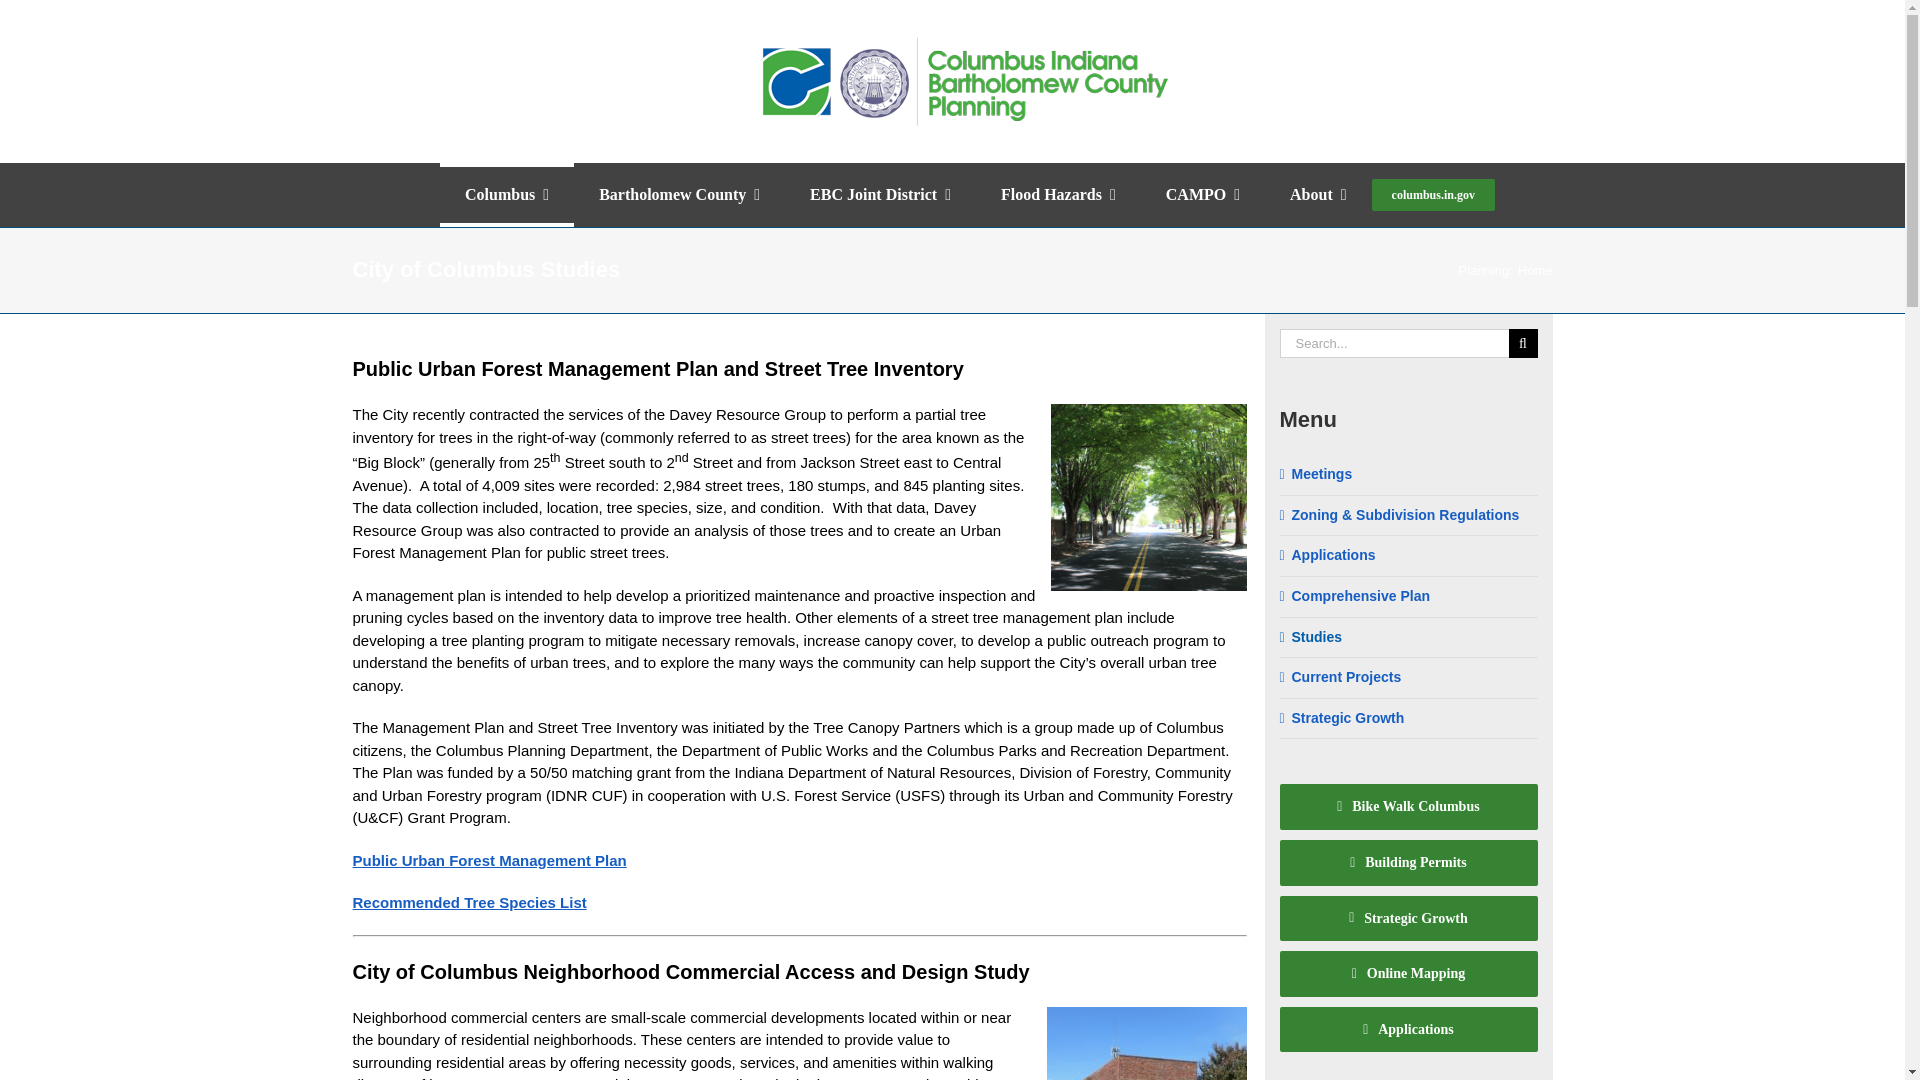 This screenshot has height=1080, width=1920. What do you see at coordinates (680, 194) in the screenshot?
I see `Bartholomew County` at bounding box center [680, 194].